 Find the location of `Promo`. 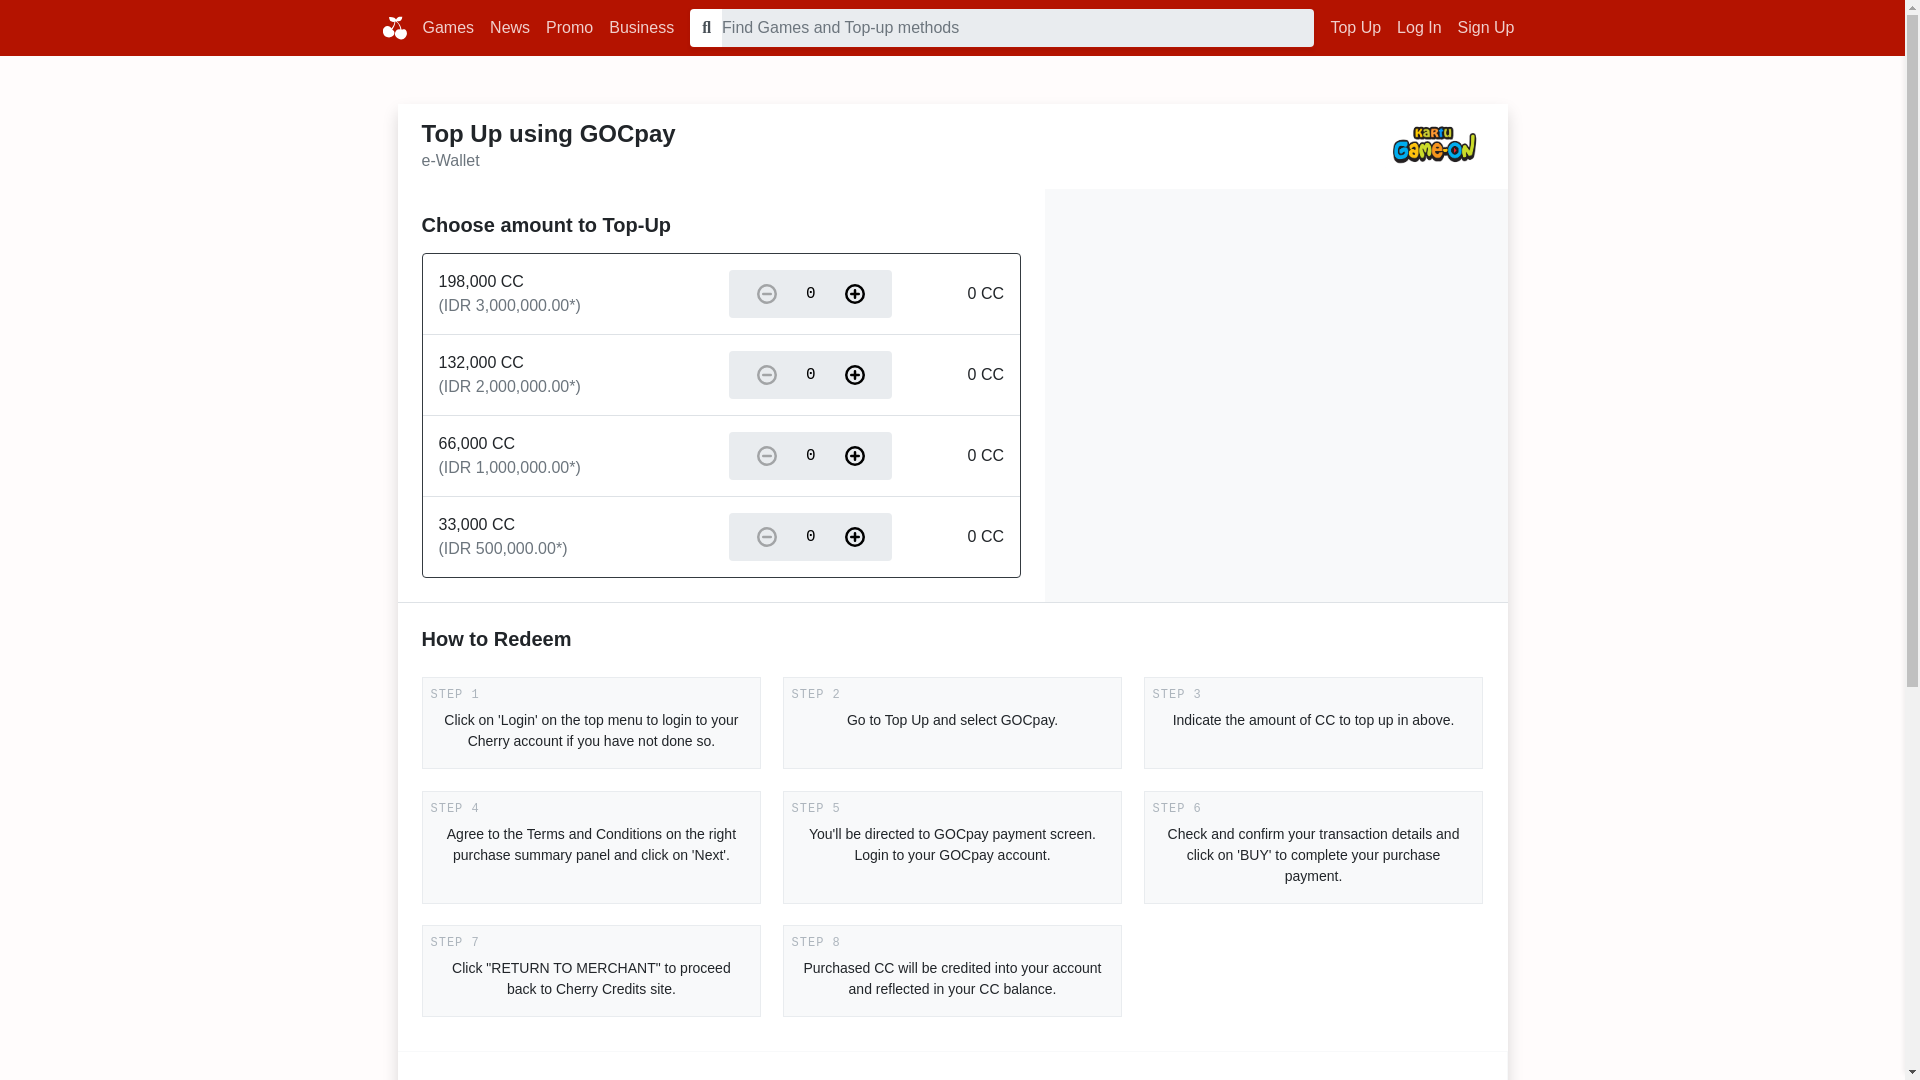

Promo is located at coordinates (568, 27).